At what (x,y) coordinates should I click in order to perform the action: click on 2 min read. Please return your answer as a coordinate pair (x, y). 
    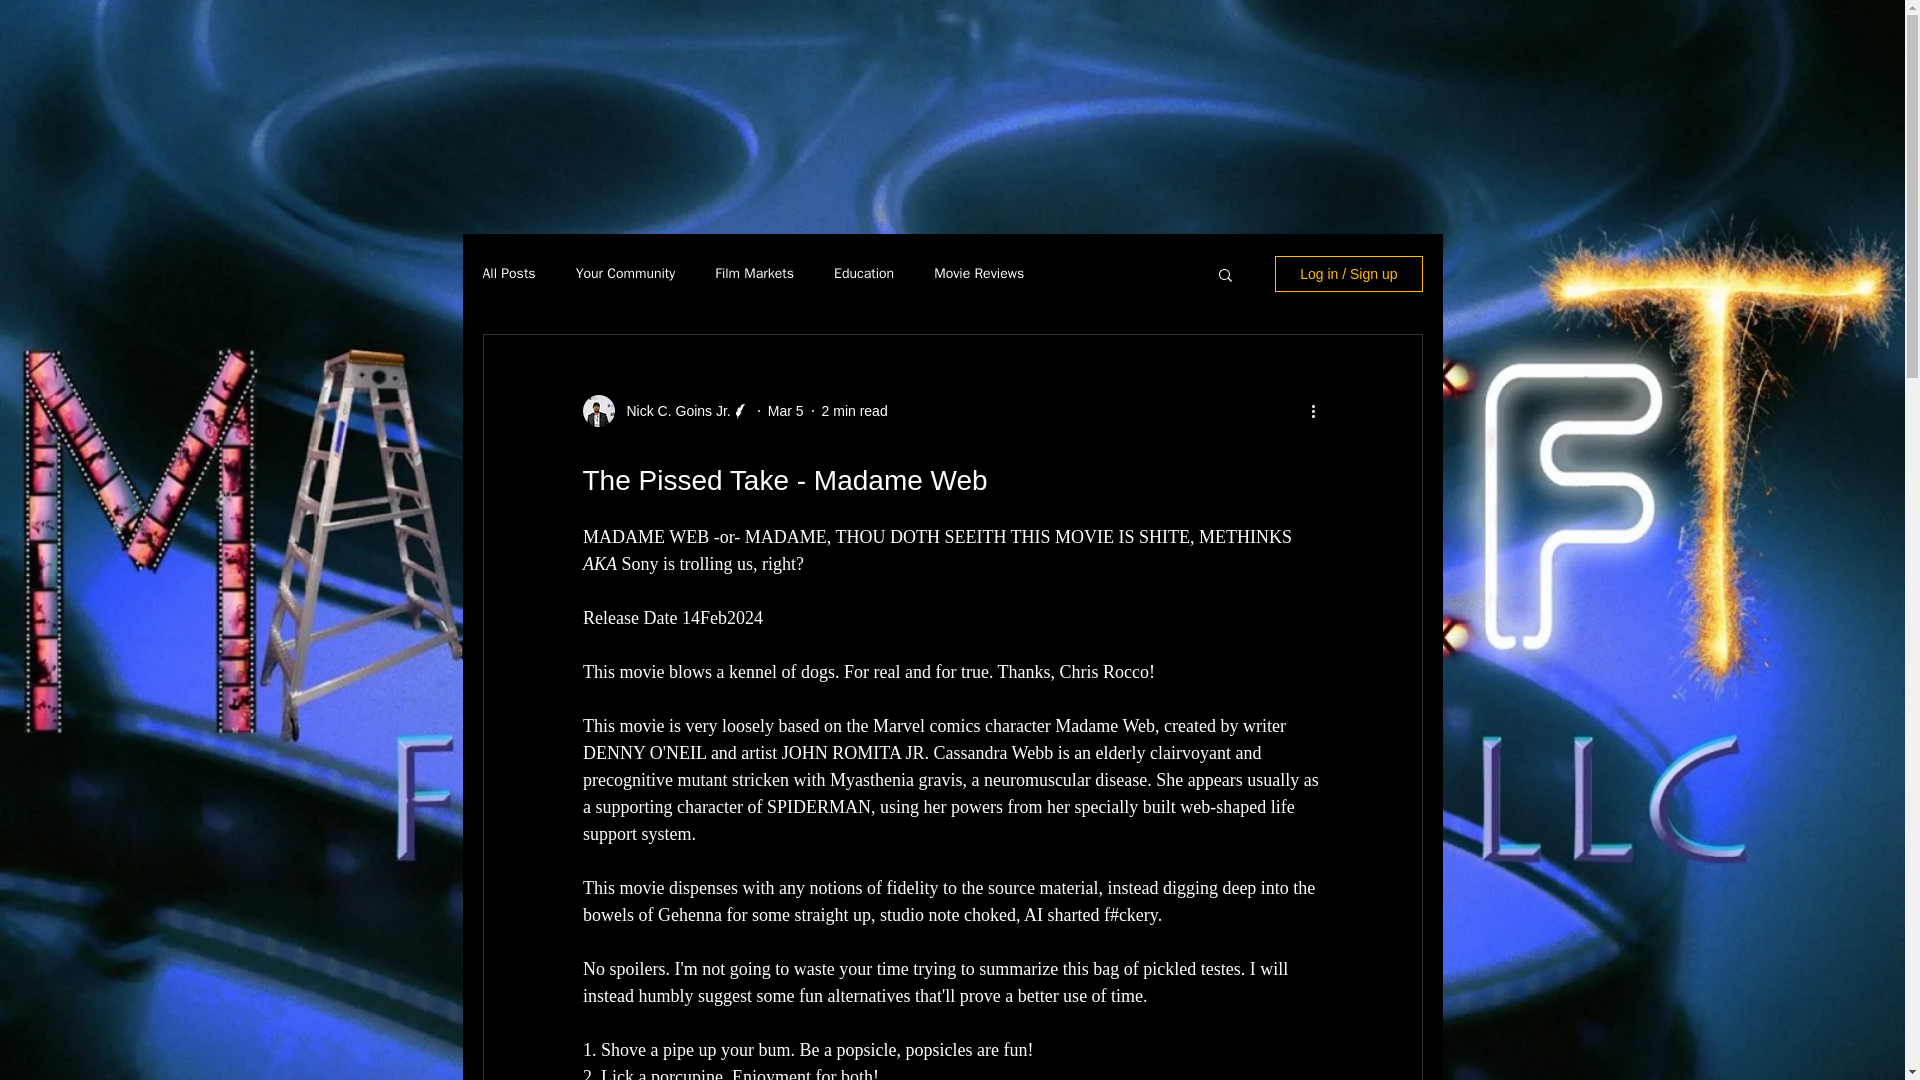
    Looking at the image, I should click on (854, 409).